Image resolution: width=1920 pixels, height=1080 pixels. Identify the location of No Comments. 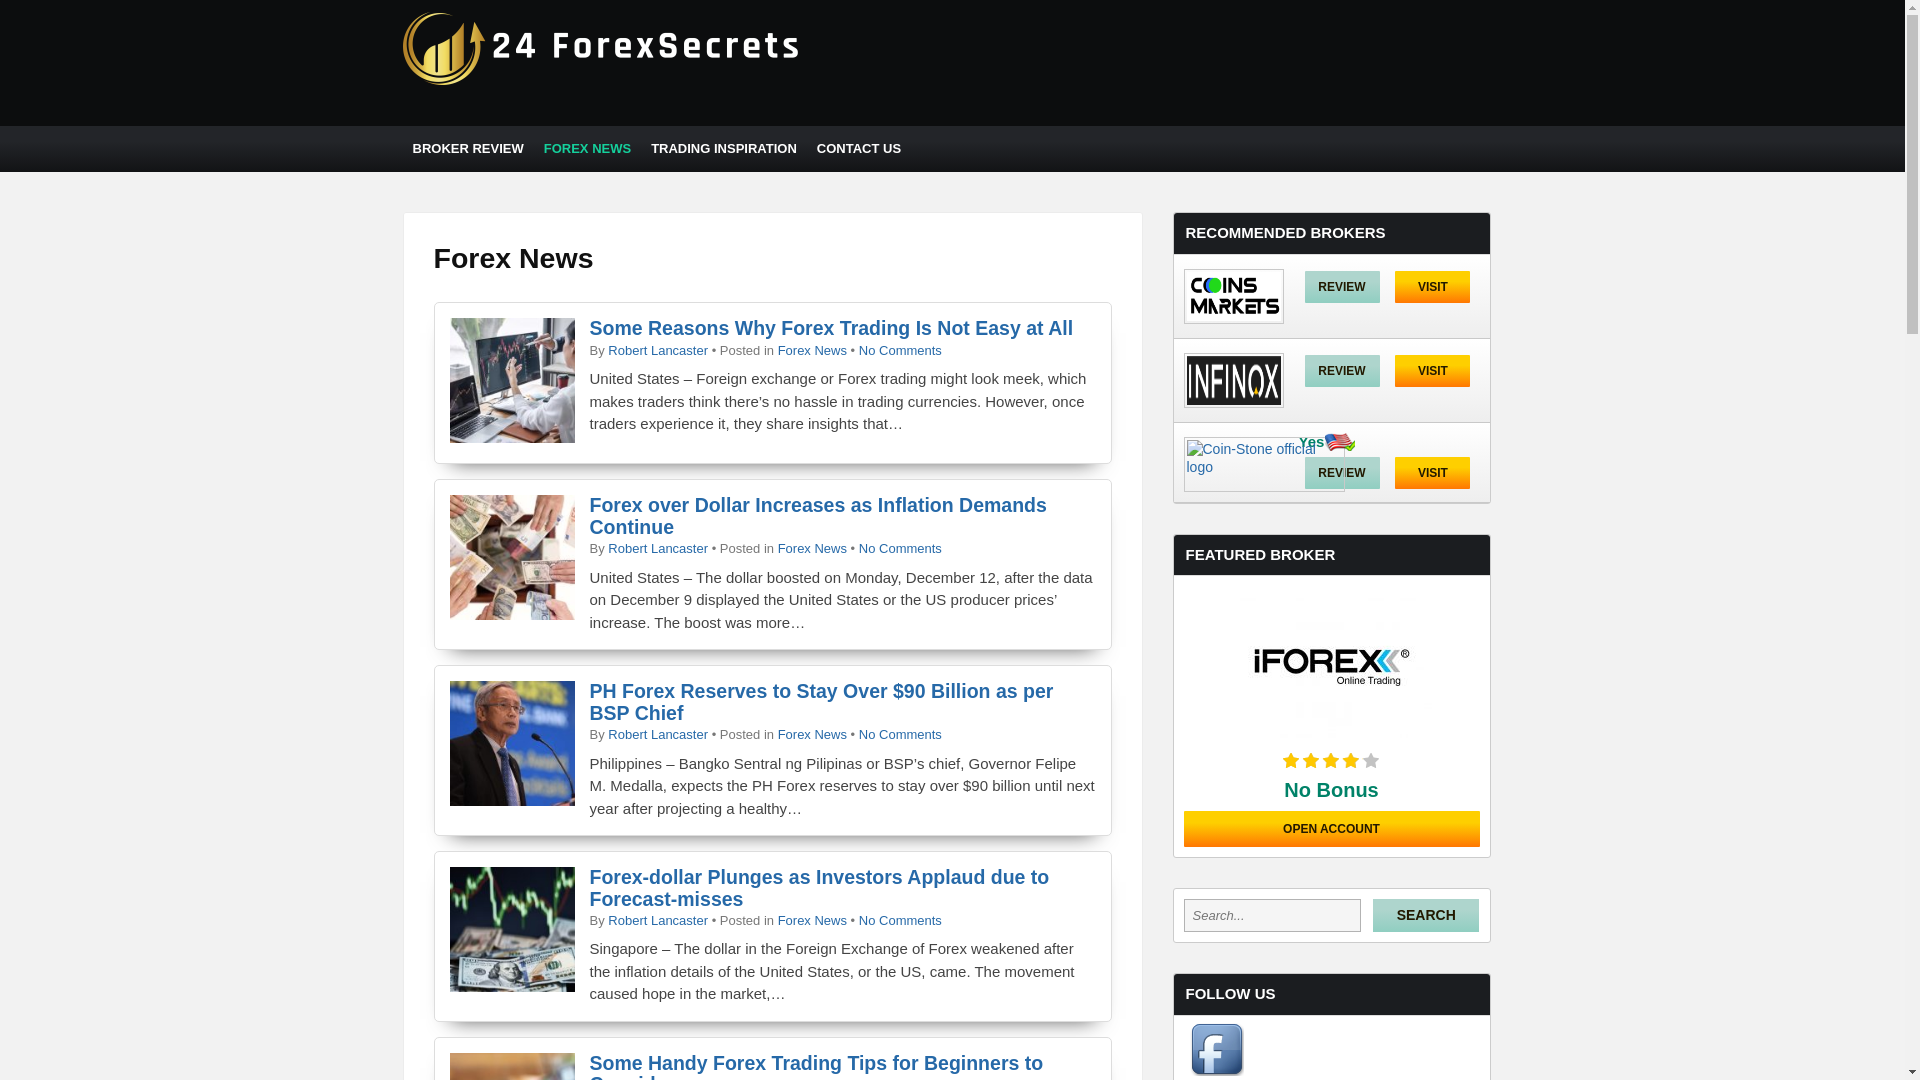
(900, 734).